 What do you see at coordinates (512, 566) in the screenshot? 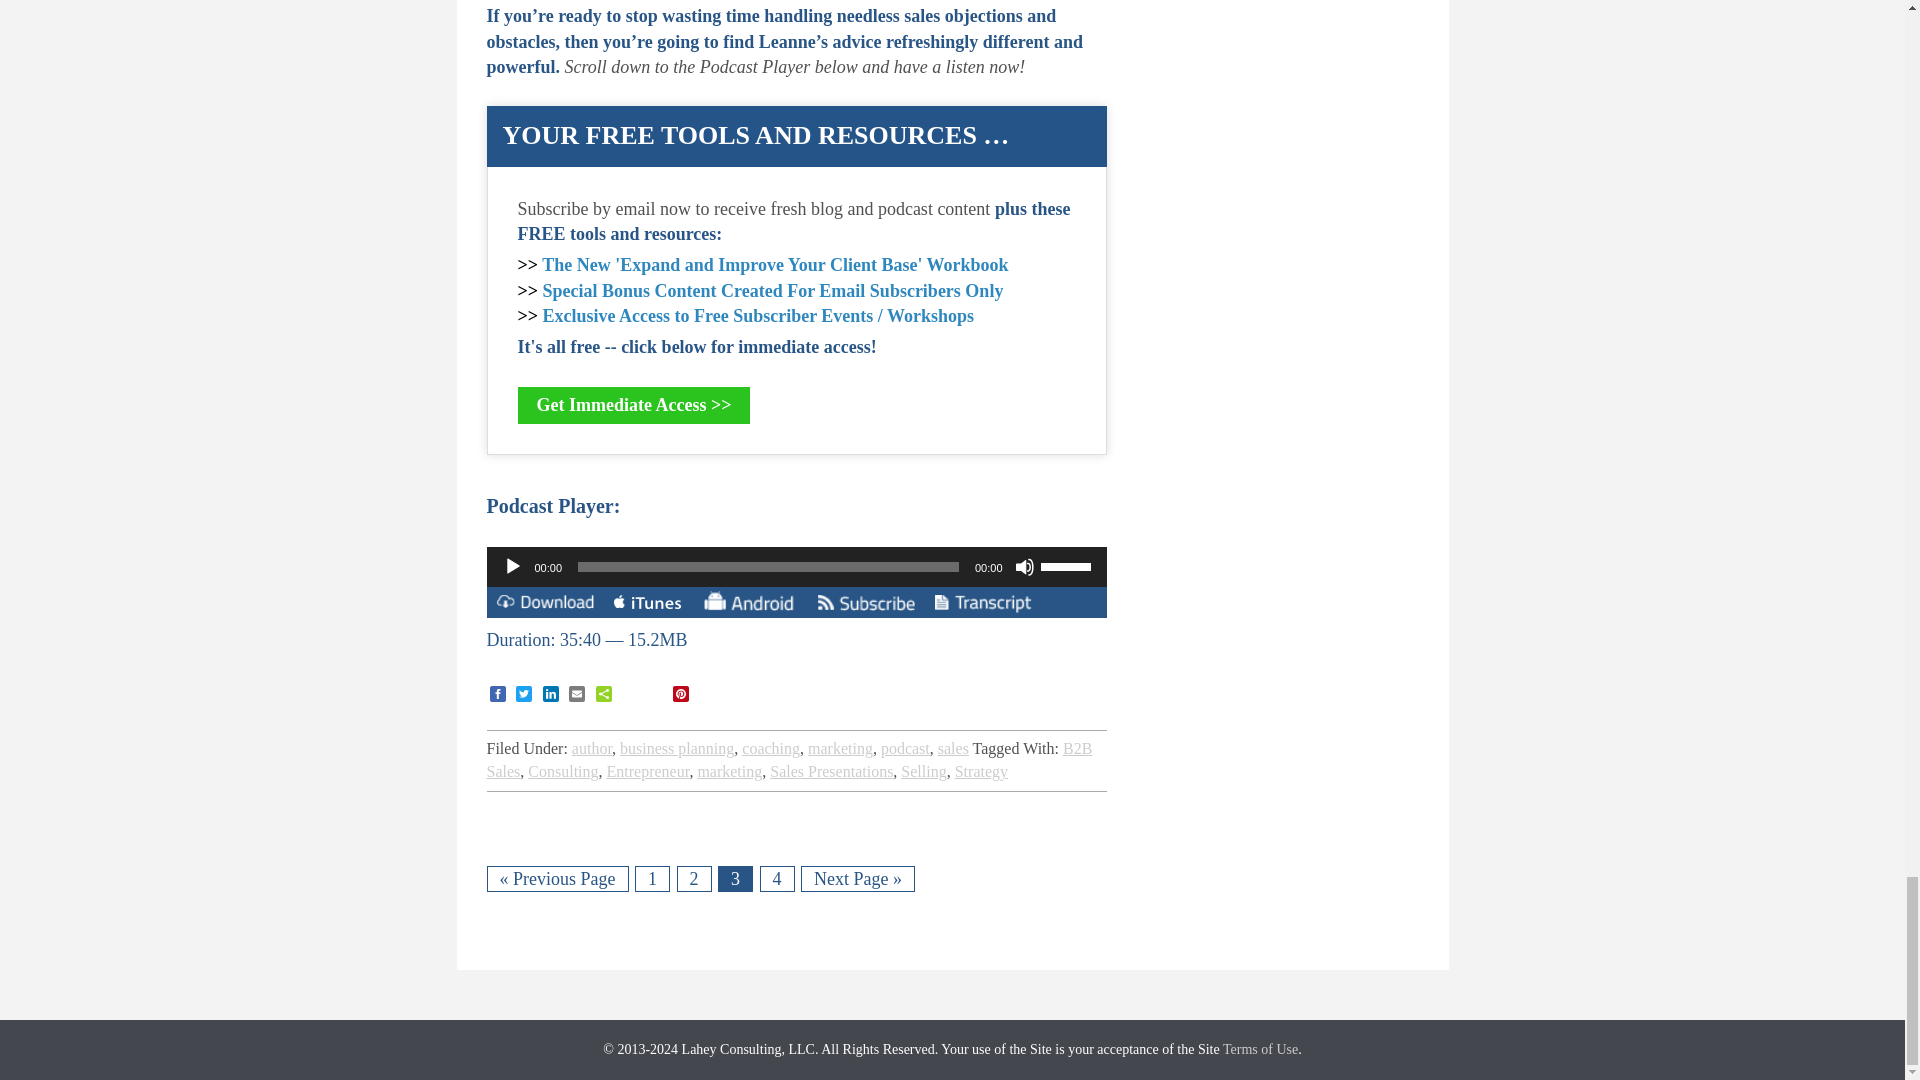
I see `Play` at bounding box center [512, 566].